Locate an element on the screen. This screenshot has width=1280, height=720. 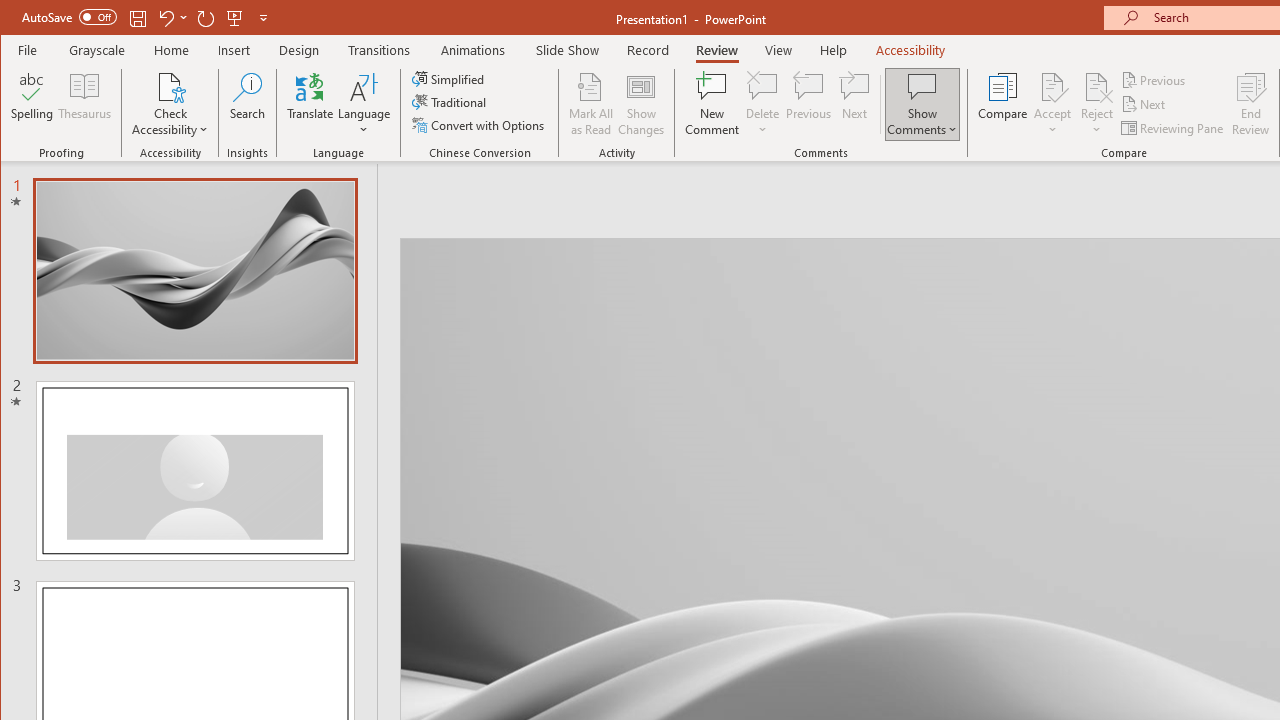
Delete is located at coordinates (762, 86).